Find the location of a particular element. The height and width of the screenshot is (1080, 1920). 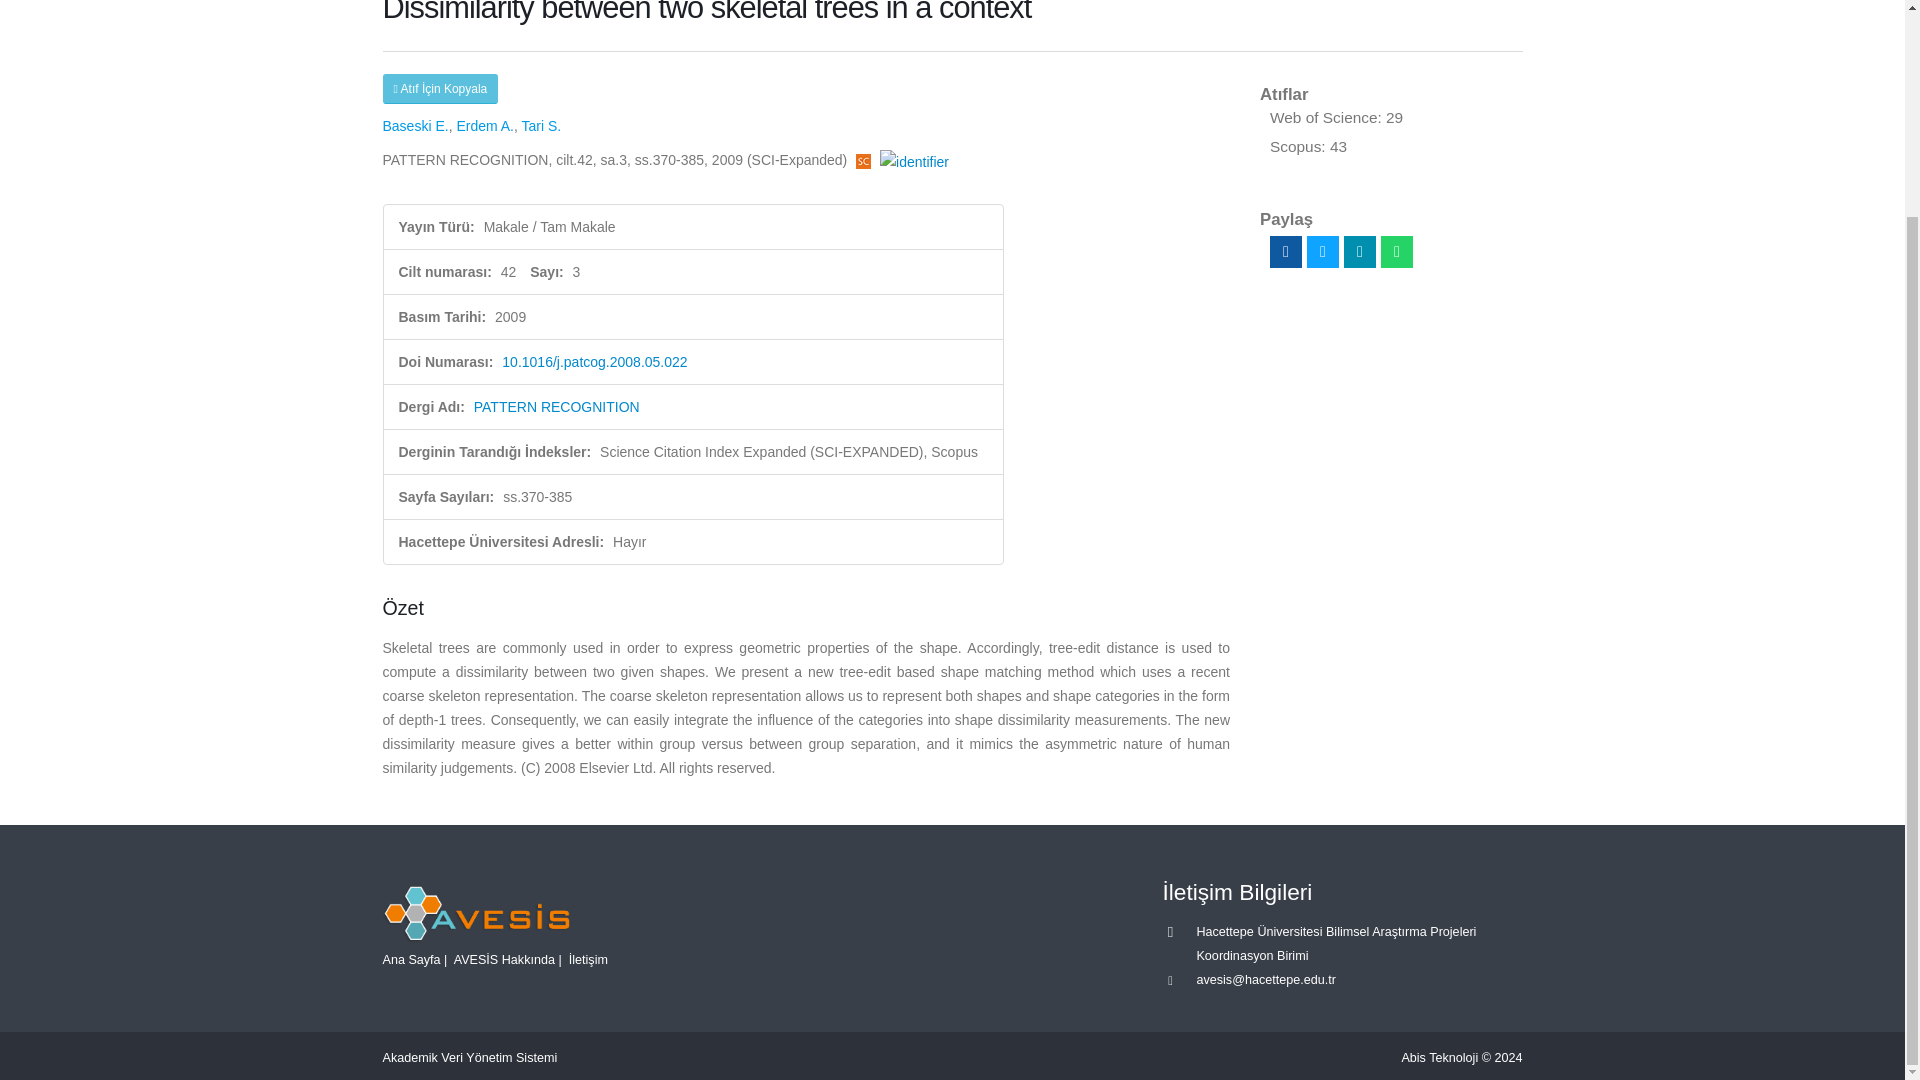

Abis Teknoloji is located at coordinates (1440, 1057).